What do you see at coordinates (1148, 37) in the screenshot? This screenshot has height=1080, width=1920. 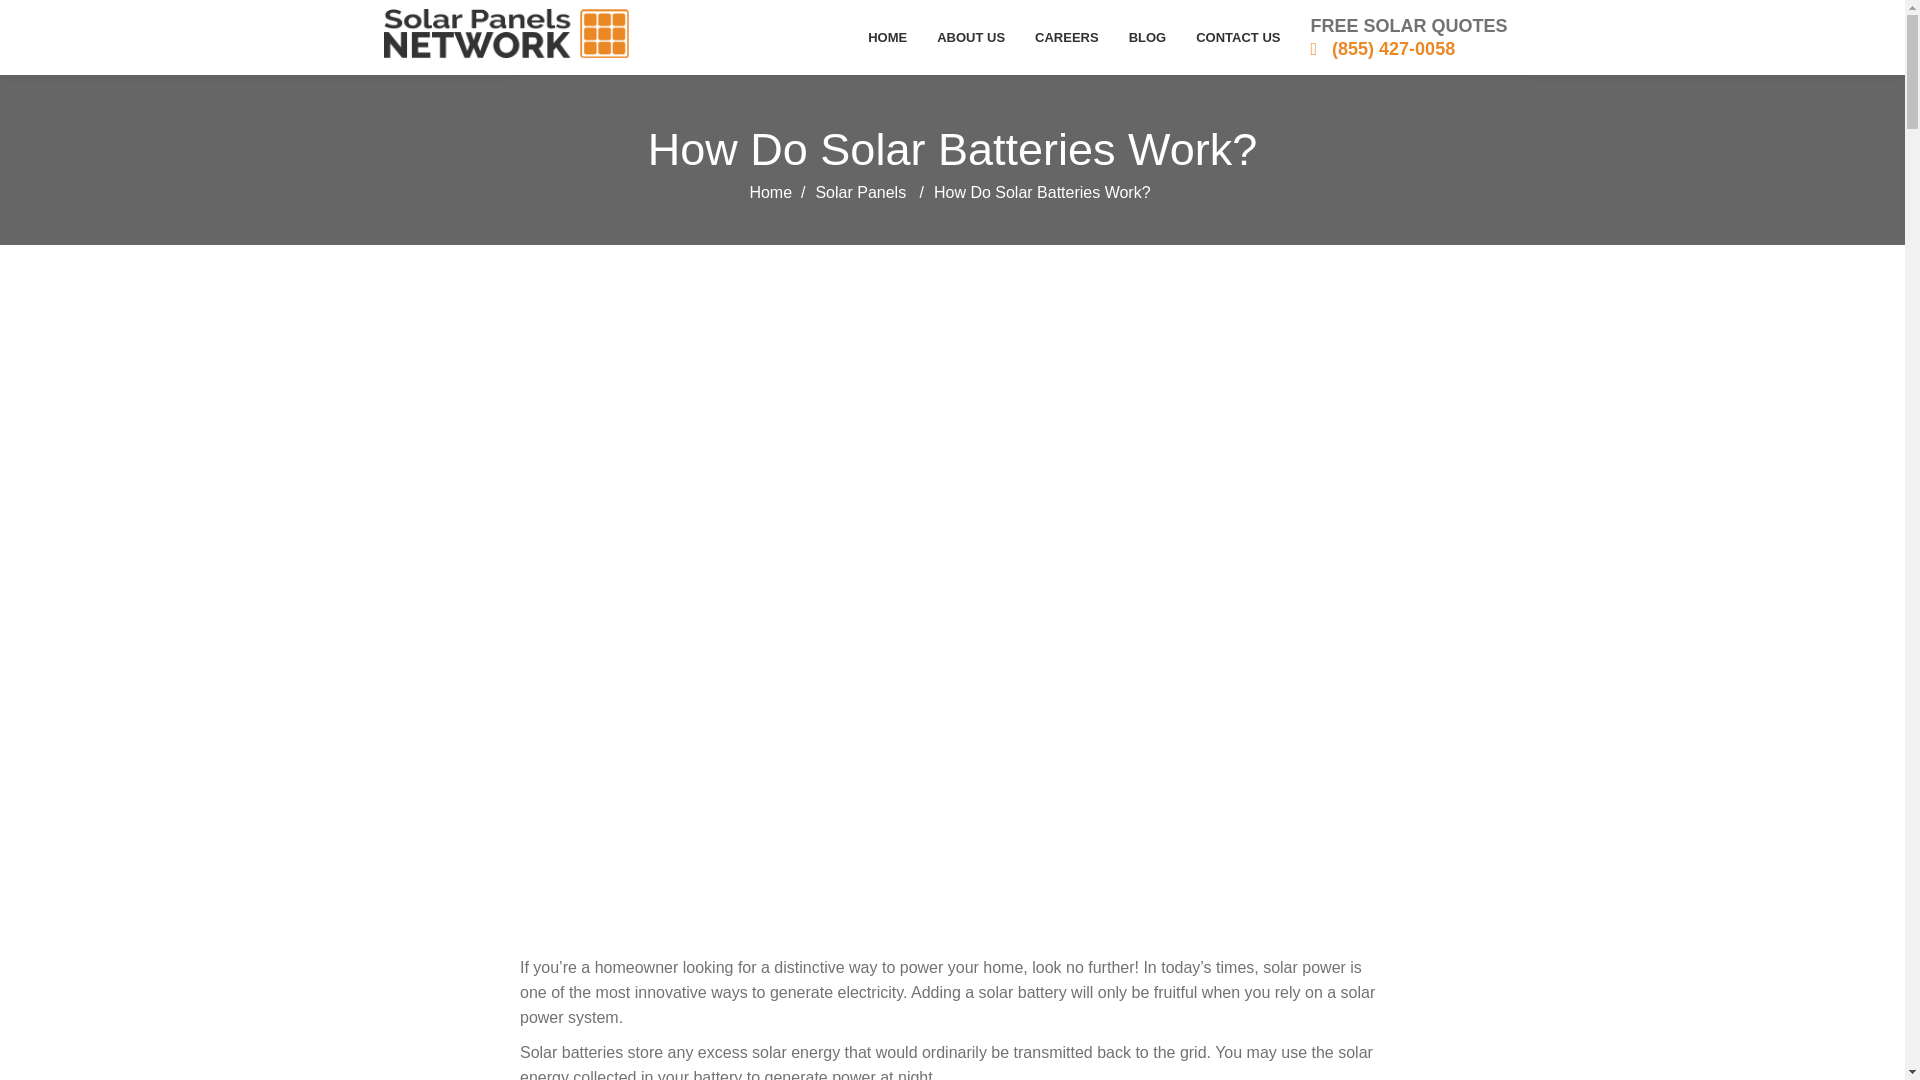 I see `BLOG` at bounding box center [1148, 37].